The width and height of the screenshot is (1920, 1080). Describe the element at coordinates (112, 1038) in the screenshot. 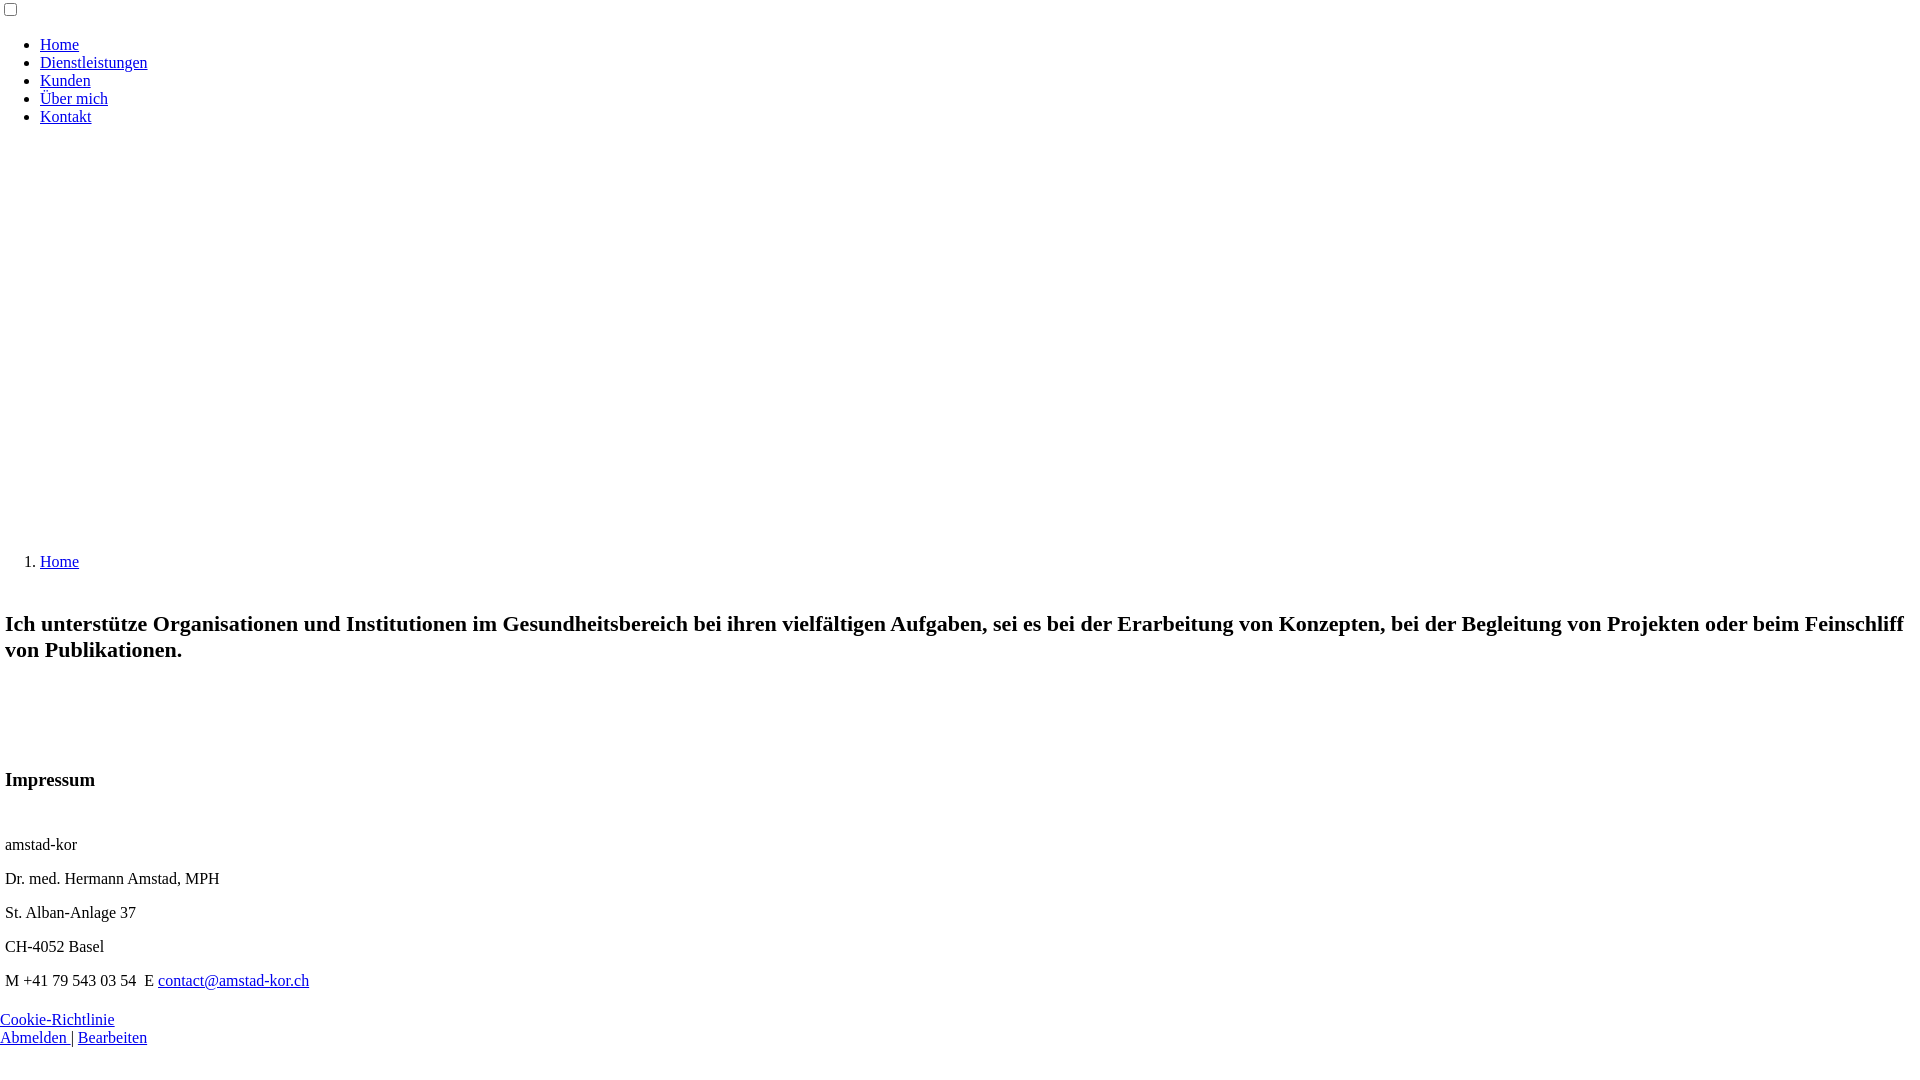

I see `Bearbeiten` at that location.